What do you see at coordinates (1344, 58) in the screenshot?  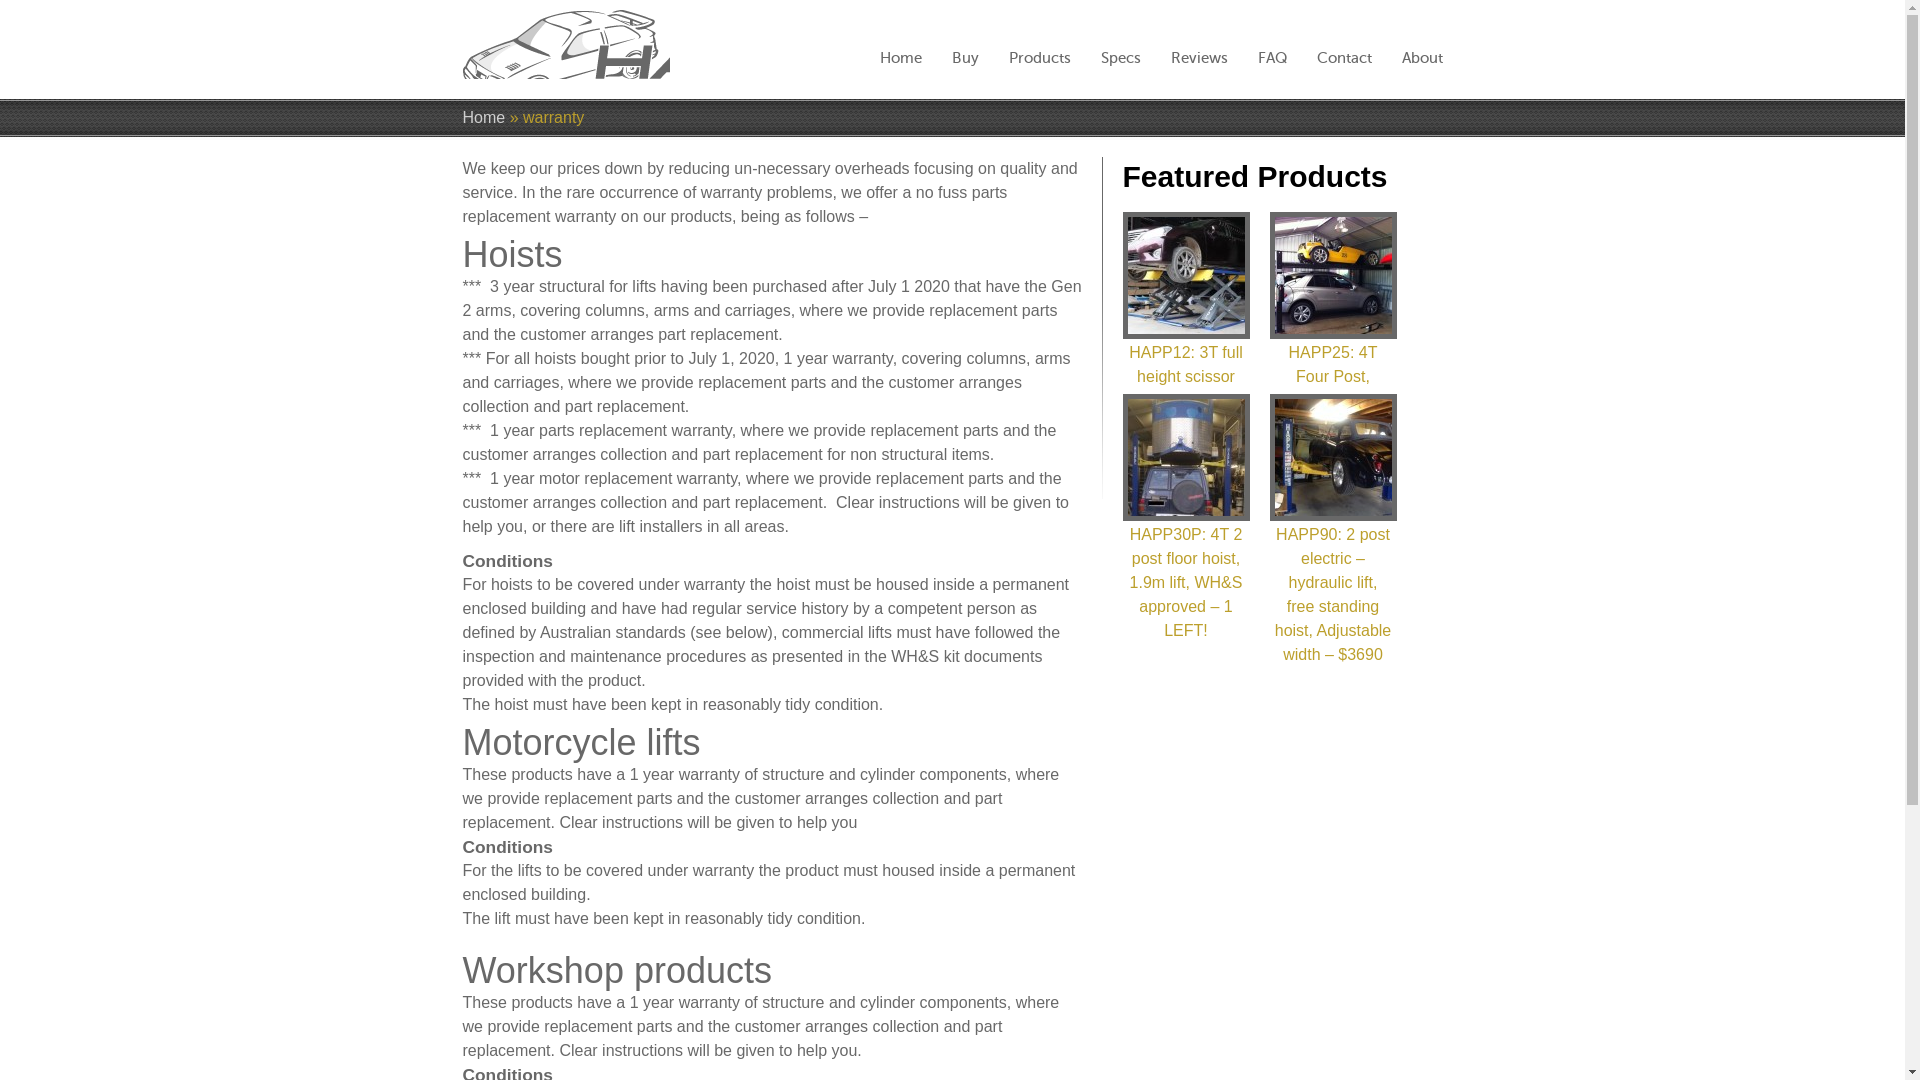 I see `Contact` at bounding box center [1344, 58].